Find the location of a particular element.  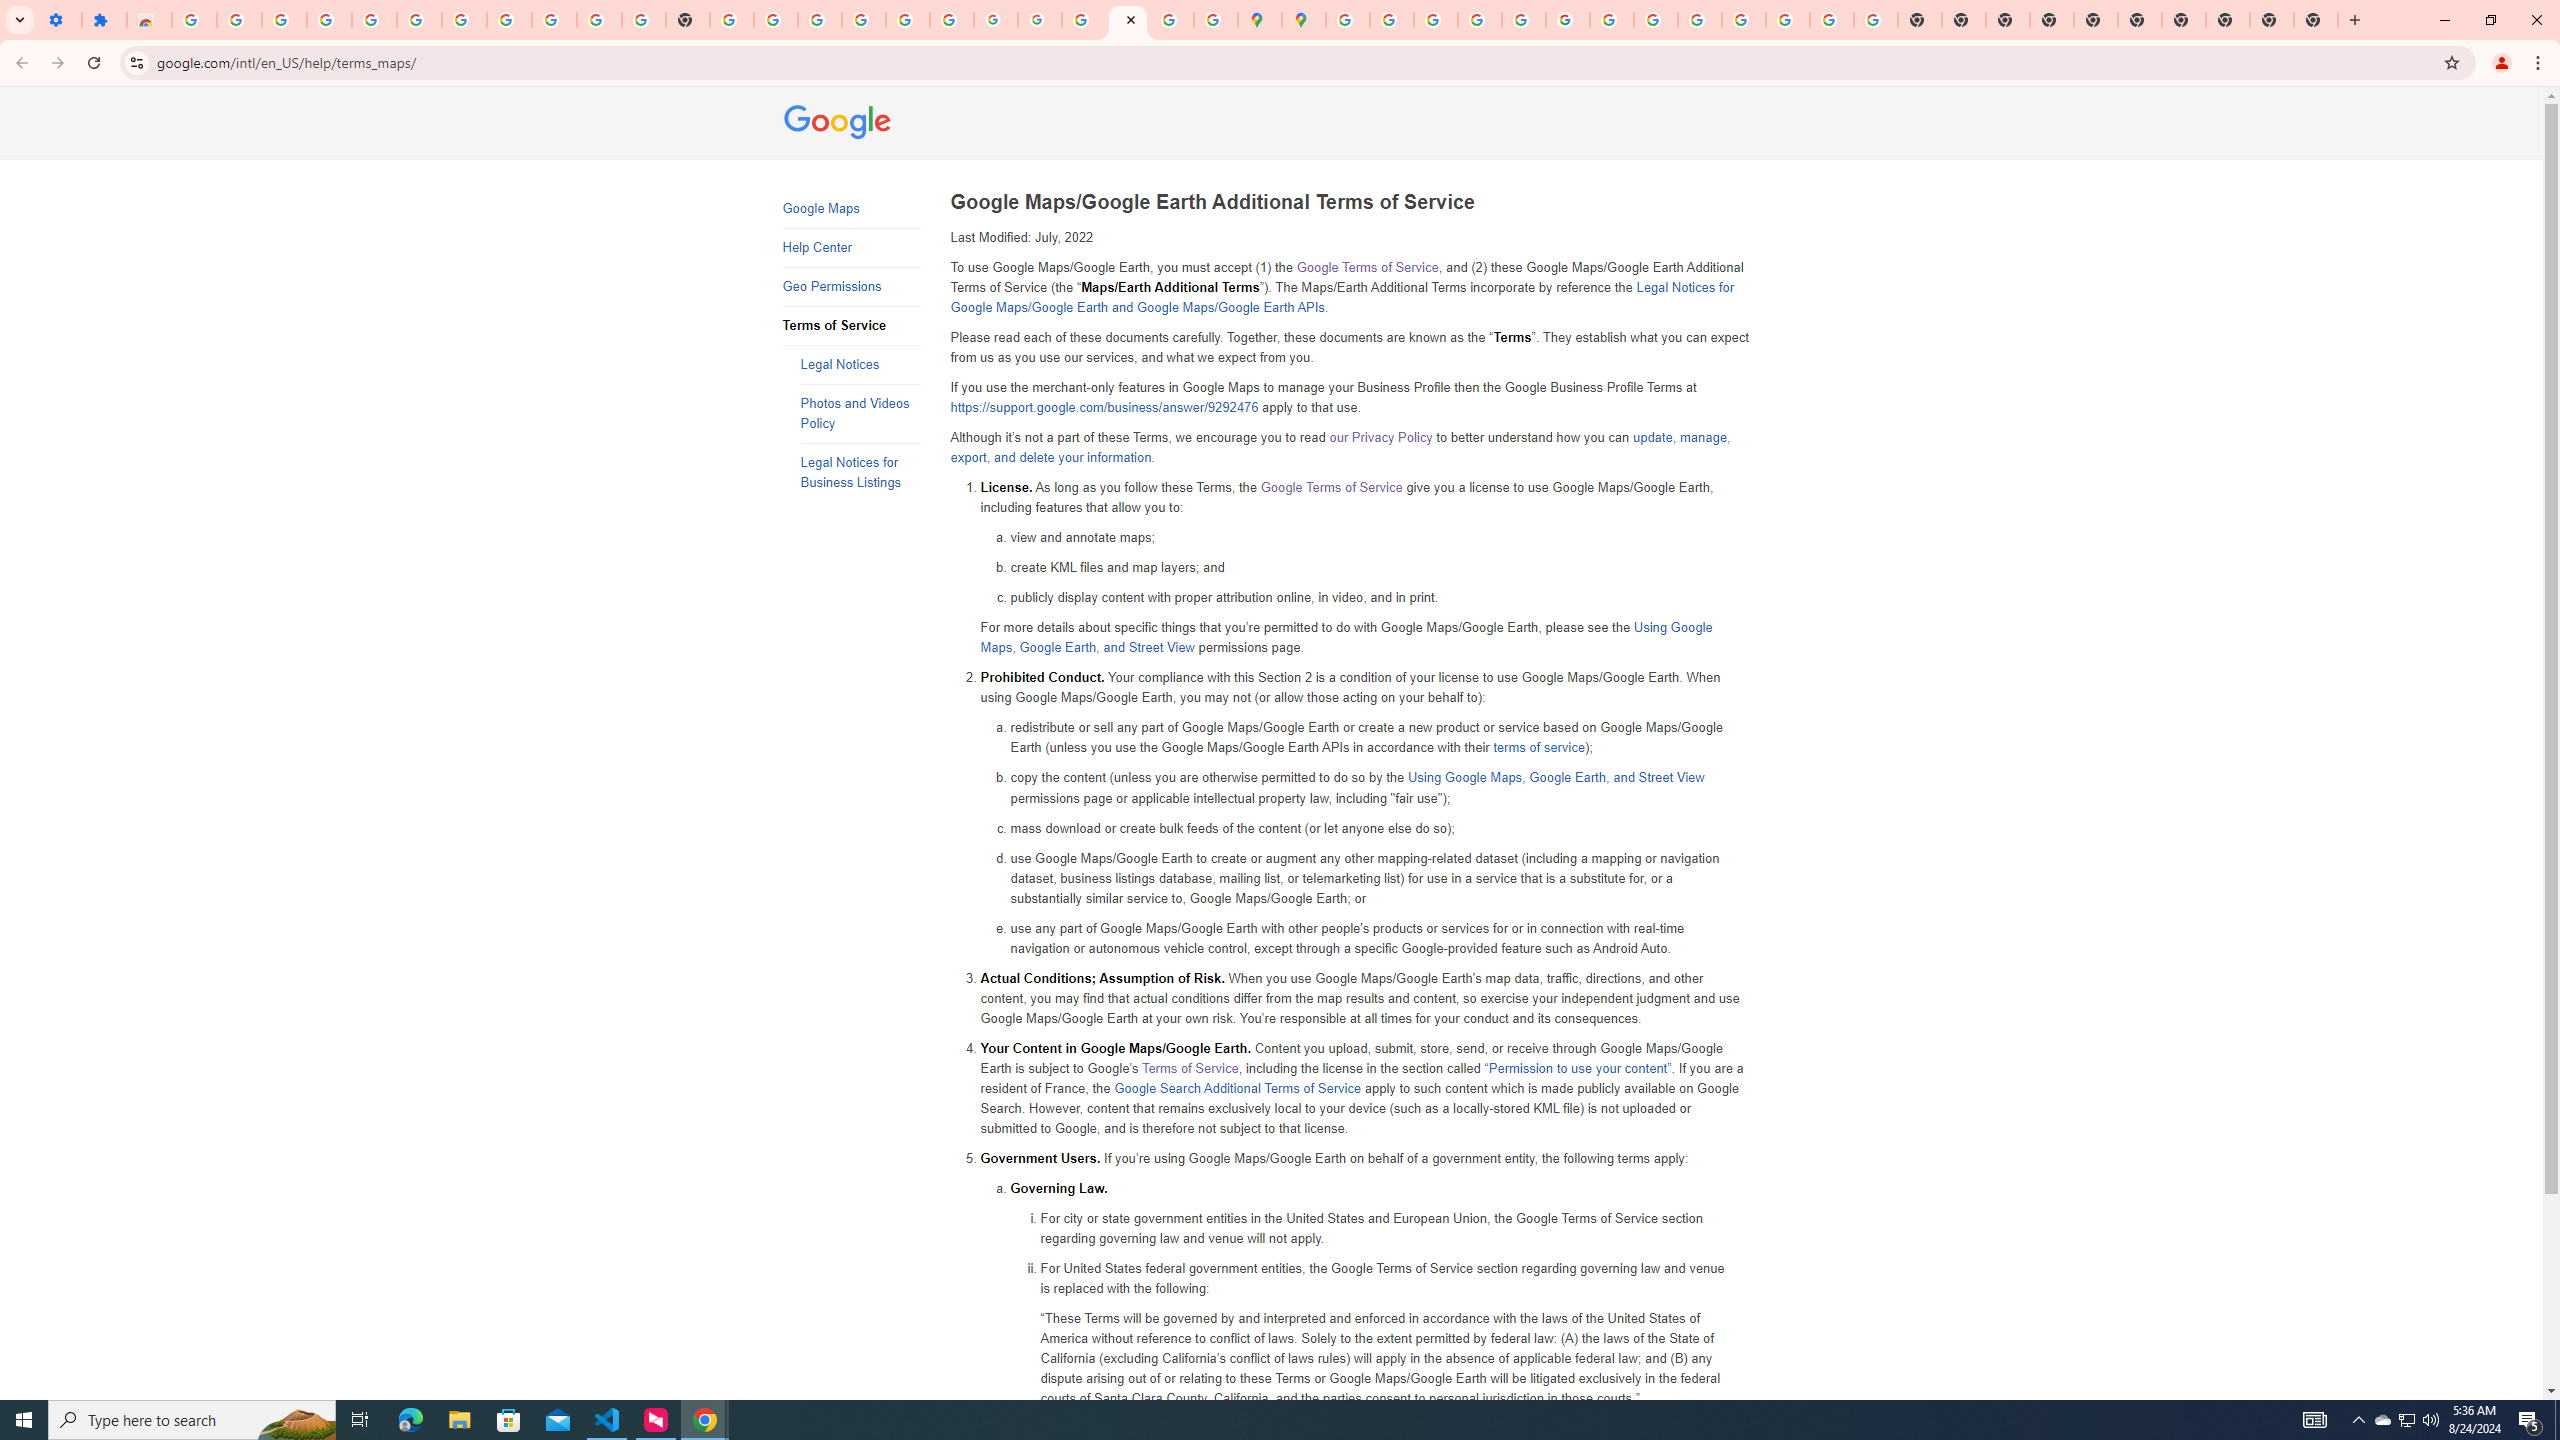

Google Terms of Service is located at coordinates (1330, 487).